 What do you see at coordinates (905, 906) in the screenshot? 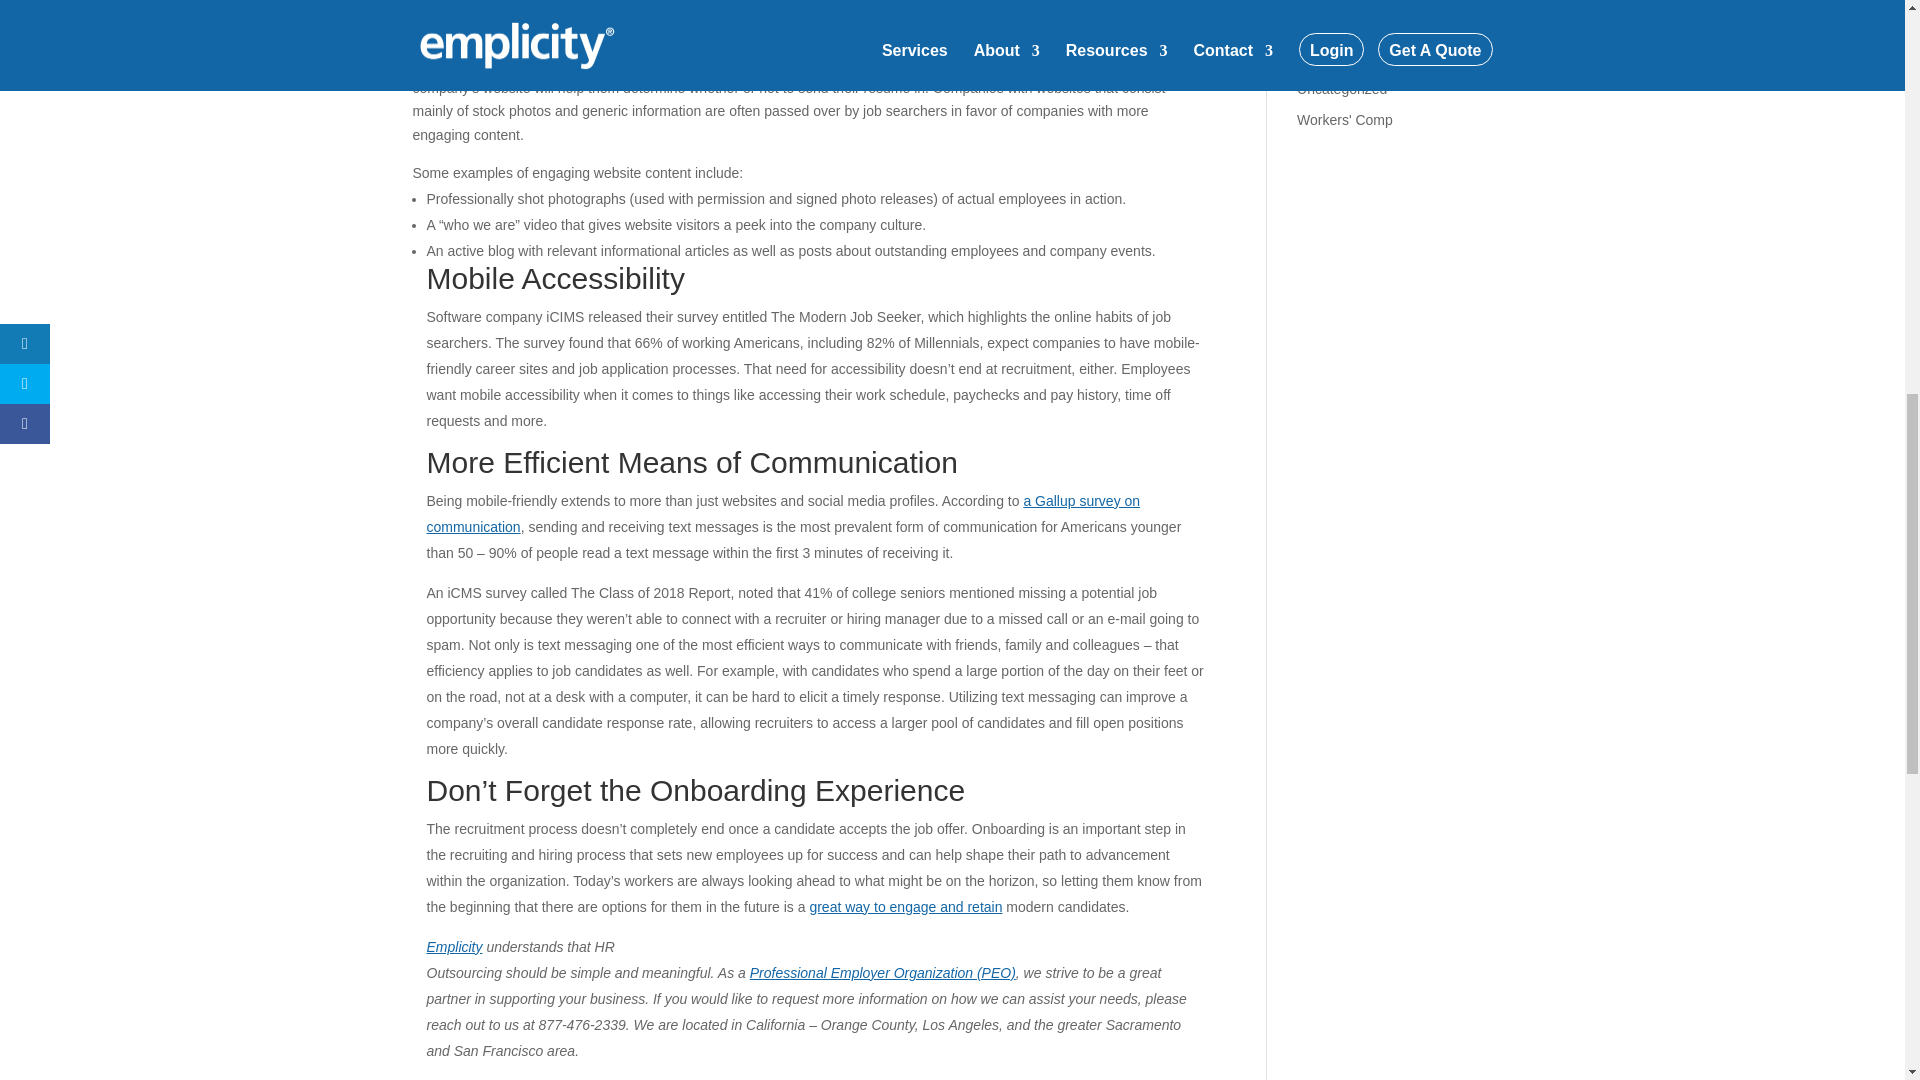
I see `great way to engage and retain` at bounding box center [905, 906].